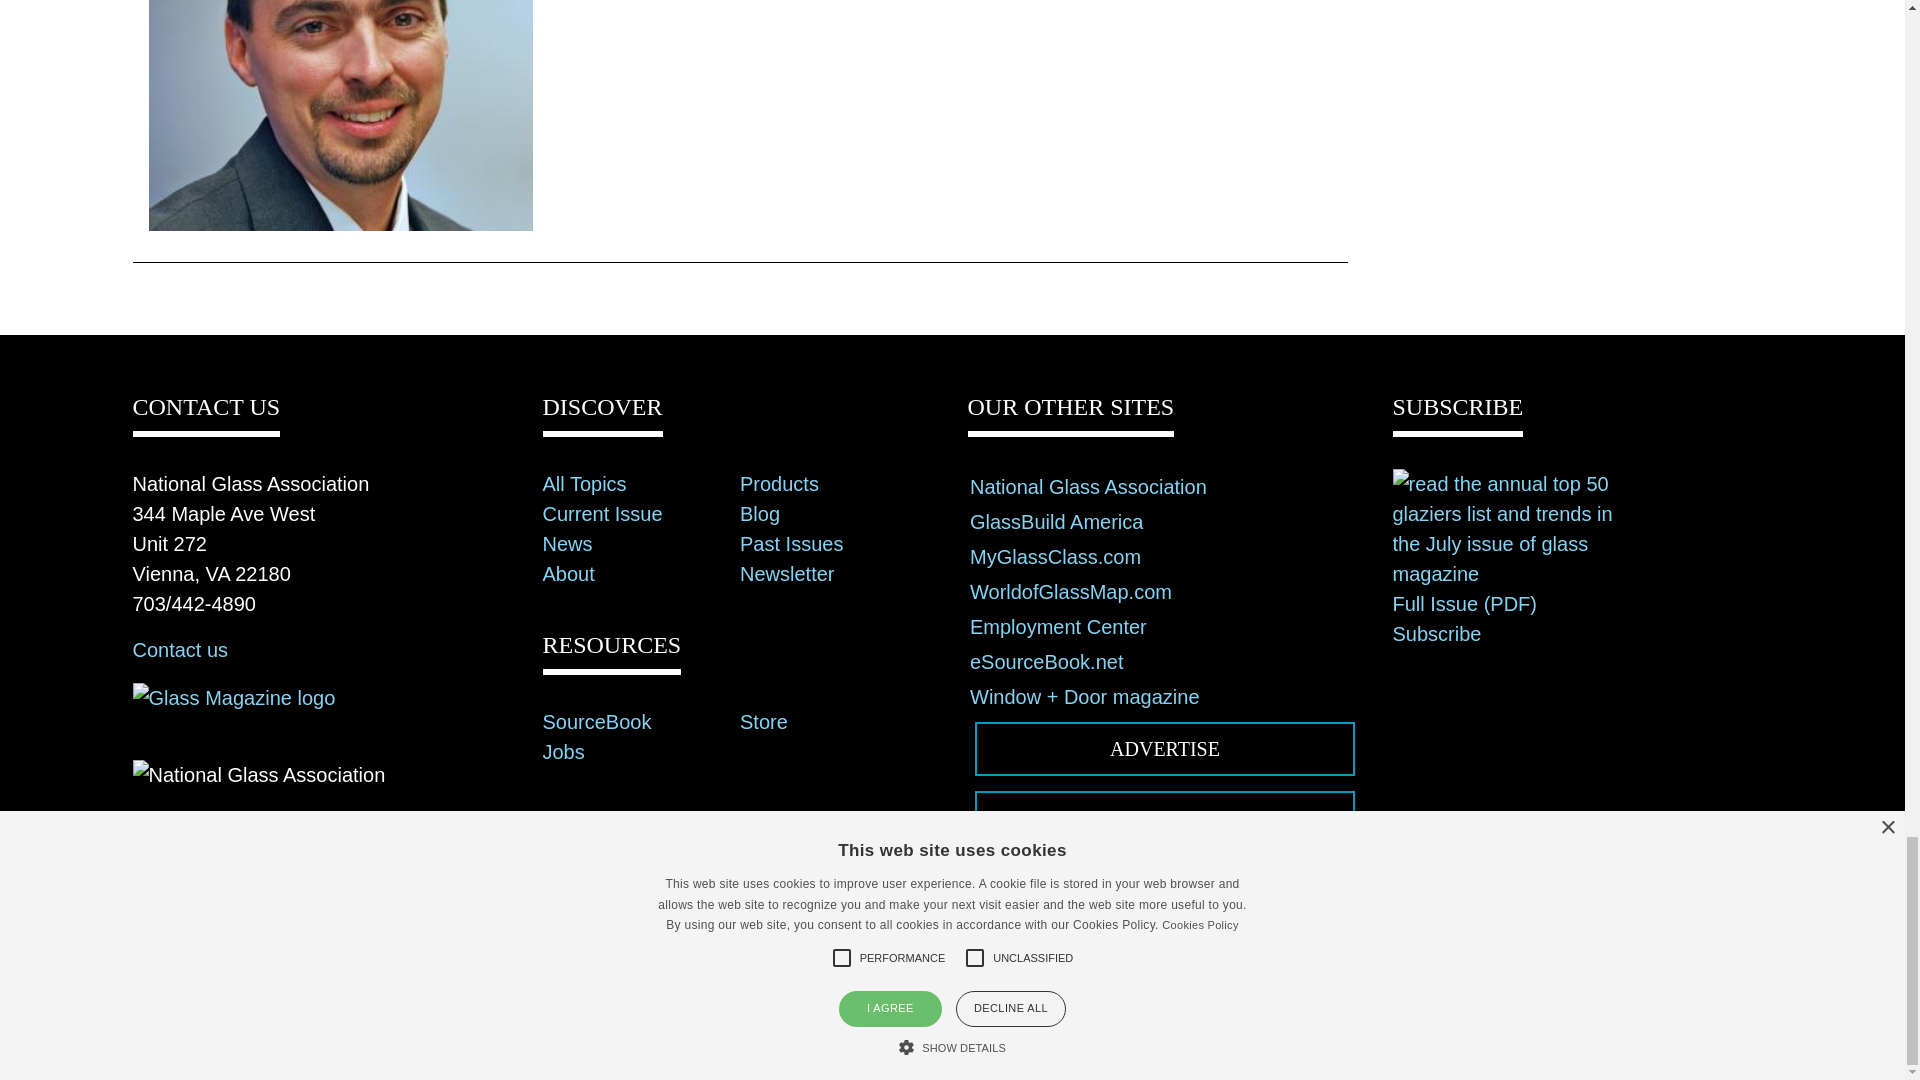  What do you see at coordinates (1058, 626) in the screenshot?
I see `Employment Center` at bounding box center [1058, 626].